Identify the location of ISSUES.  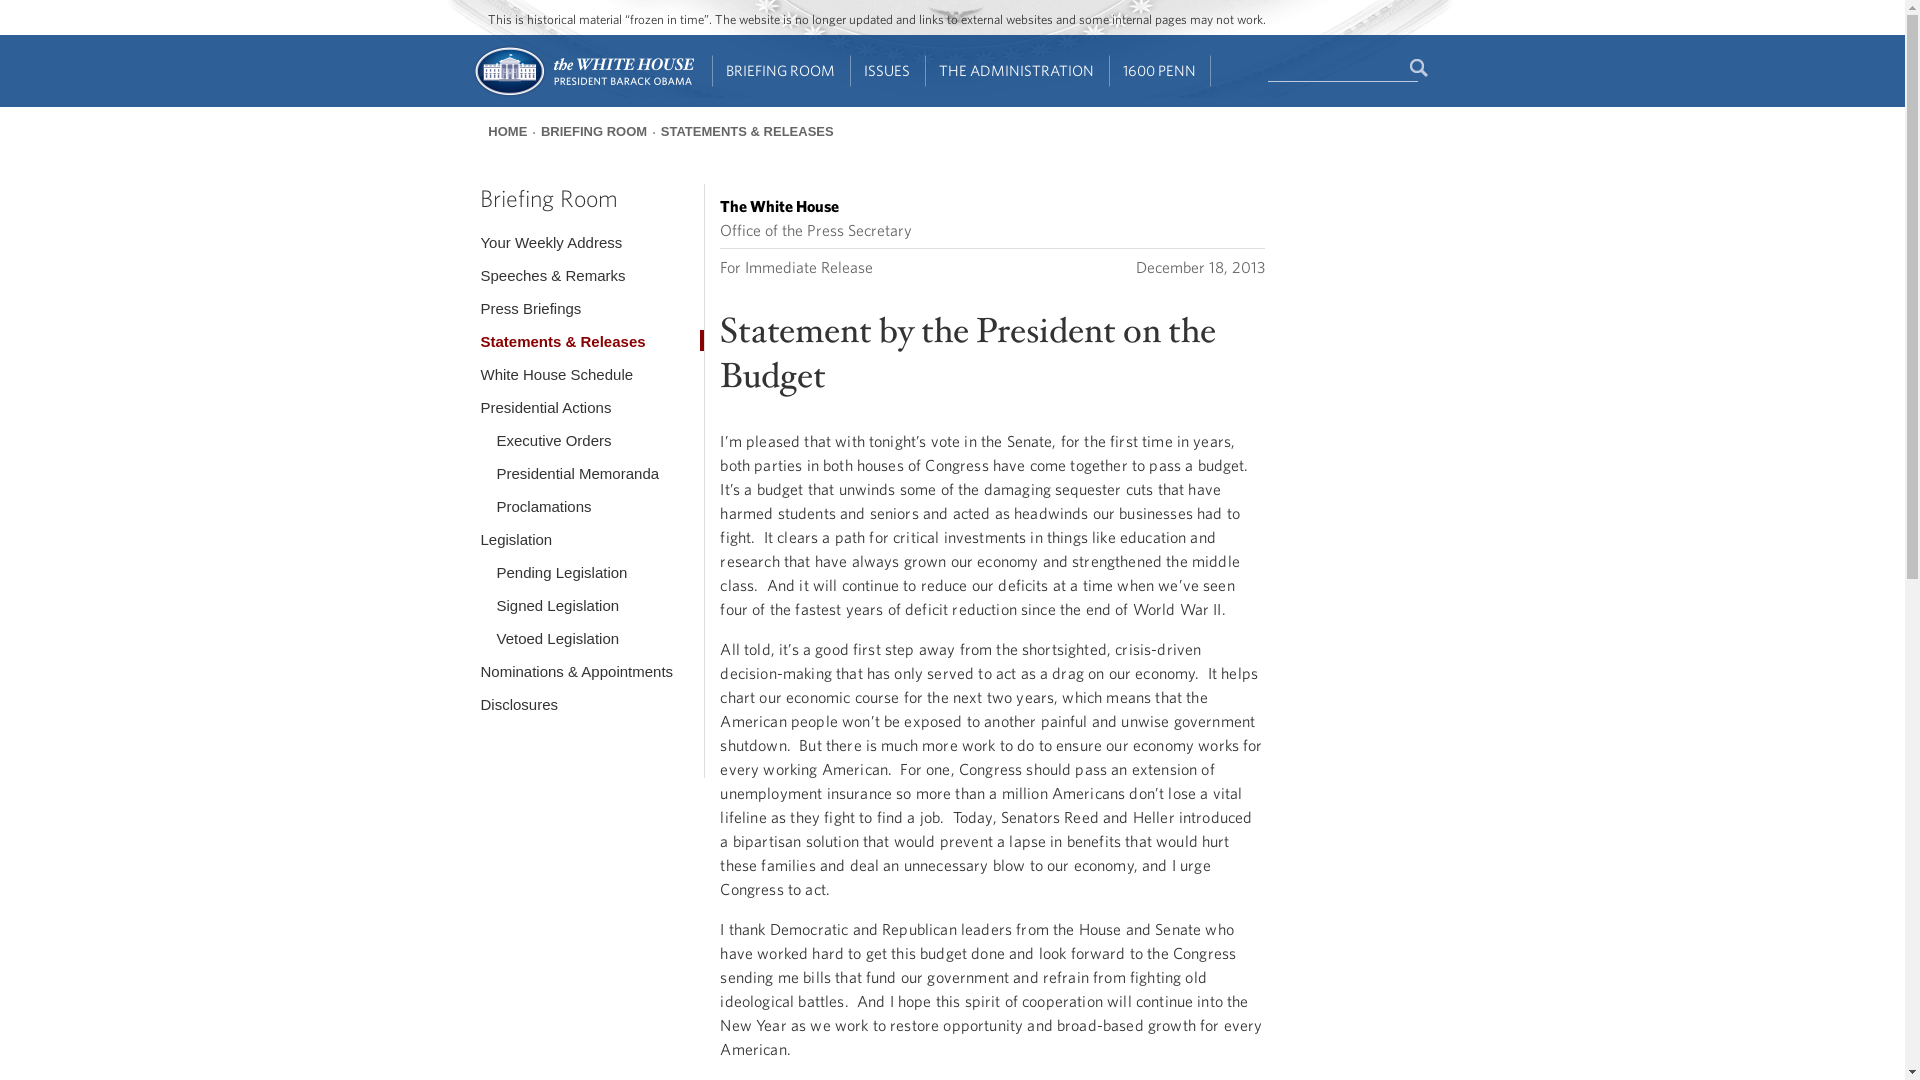
(888, 71).